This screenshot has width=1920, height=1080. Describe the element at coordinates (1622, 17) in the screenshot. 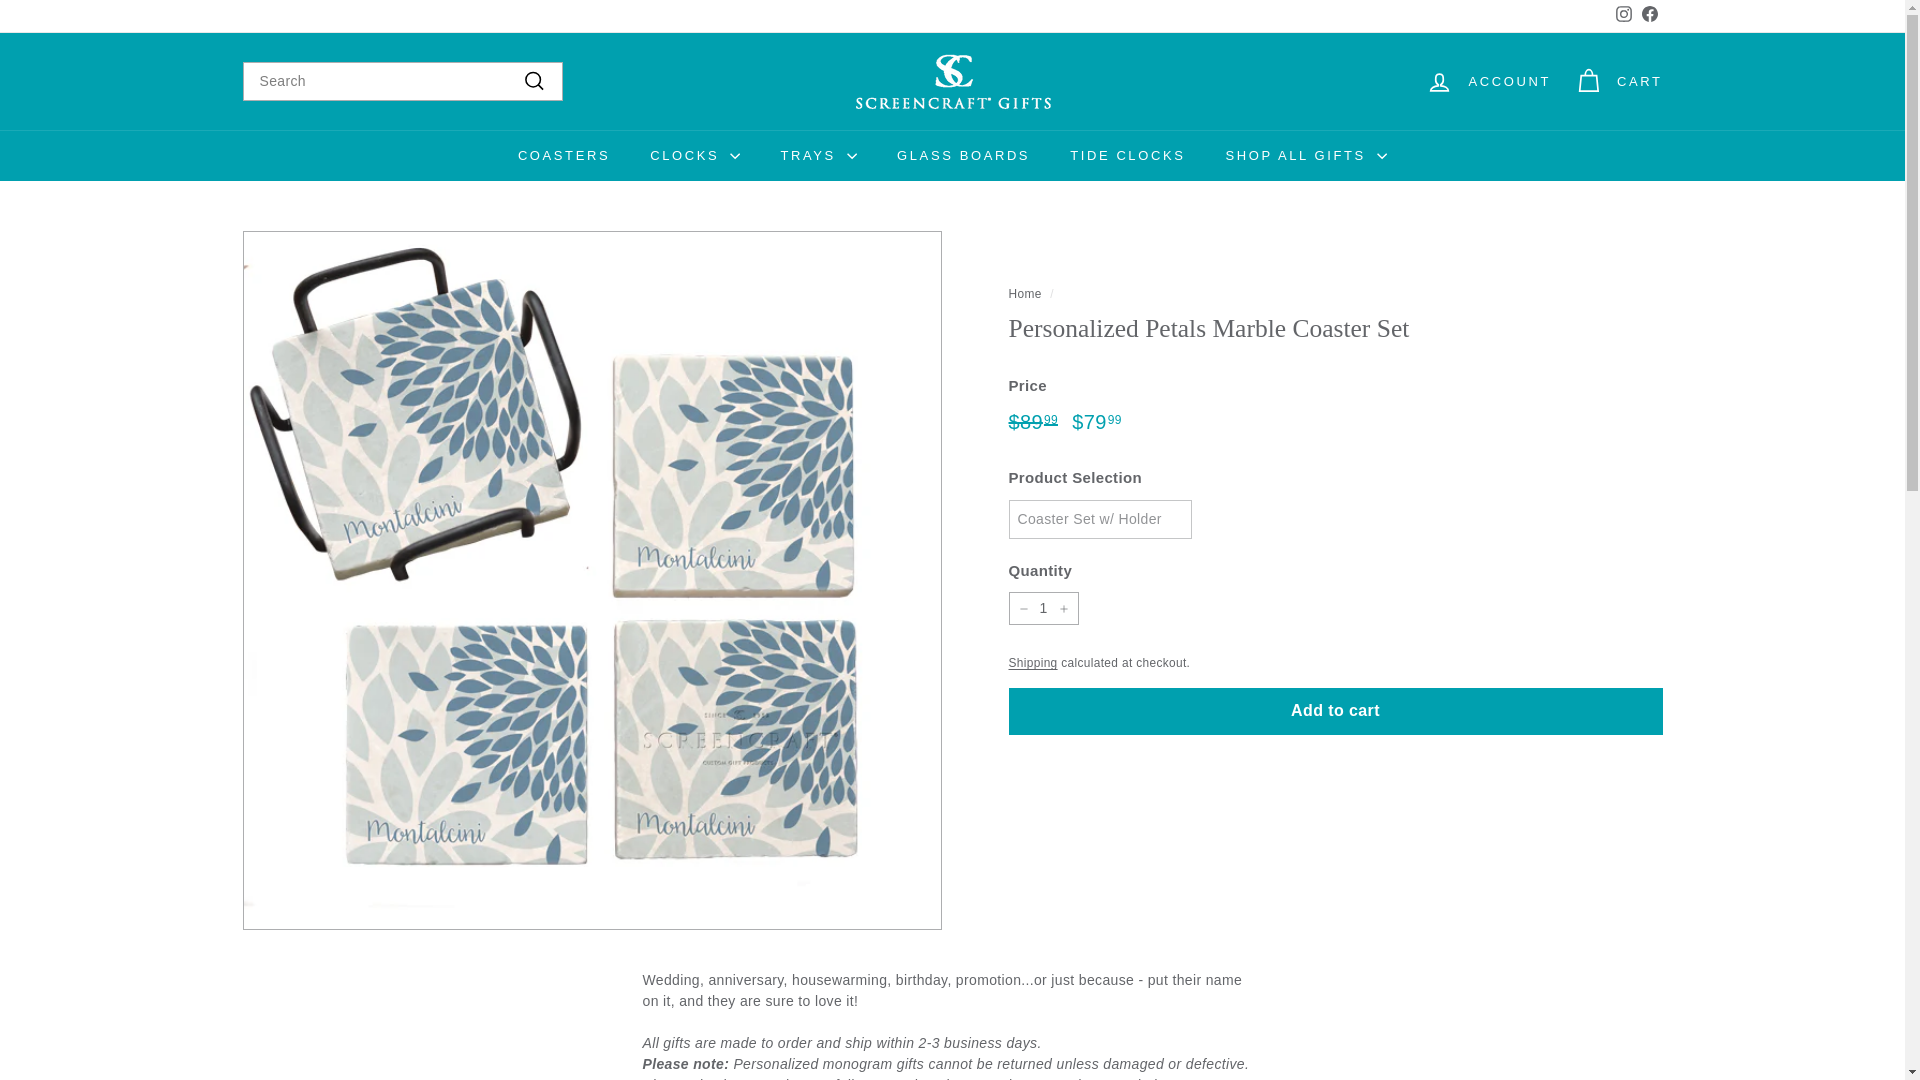

I see `1` at that location.